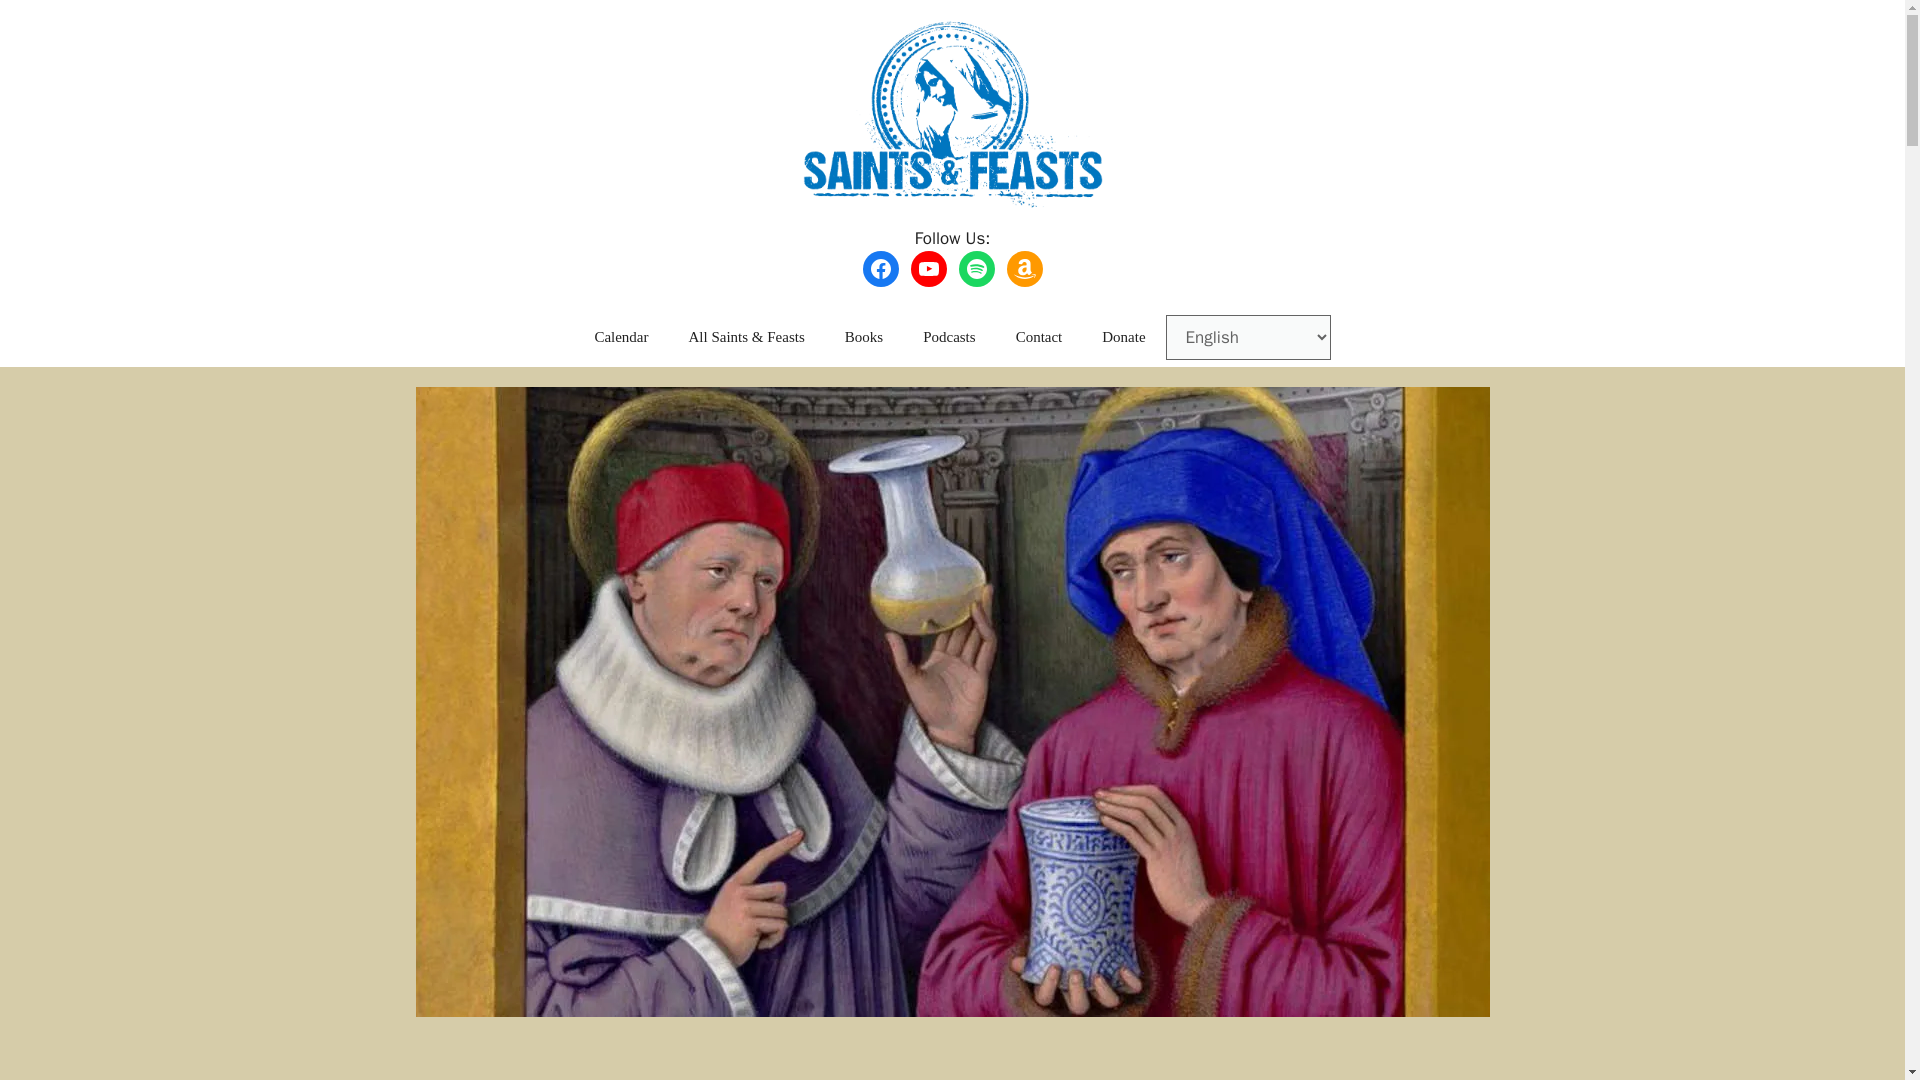  Describe the element at coordinates (880, 268) in the screenshot. I see `Facebook` at that location.